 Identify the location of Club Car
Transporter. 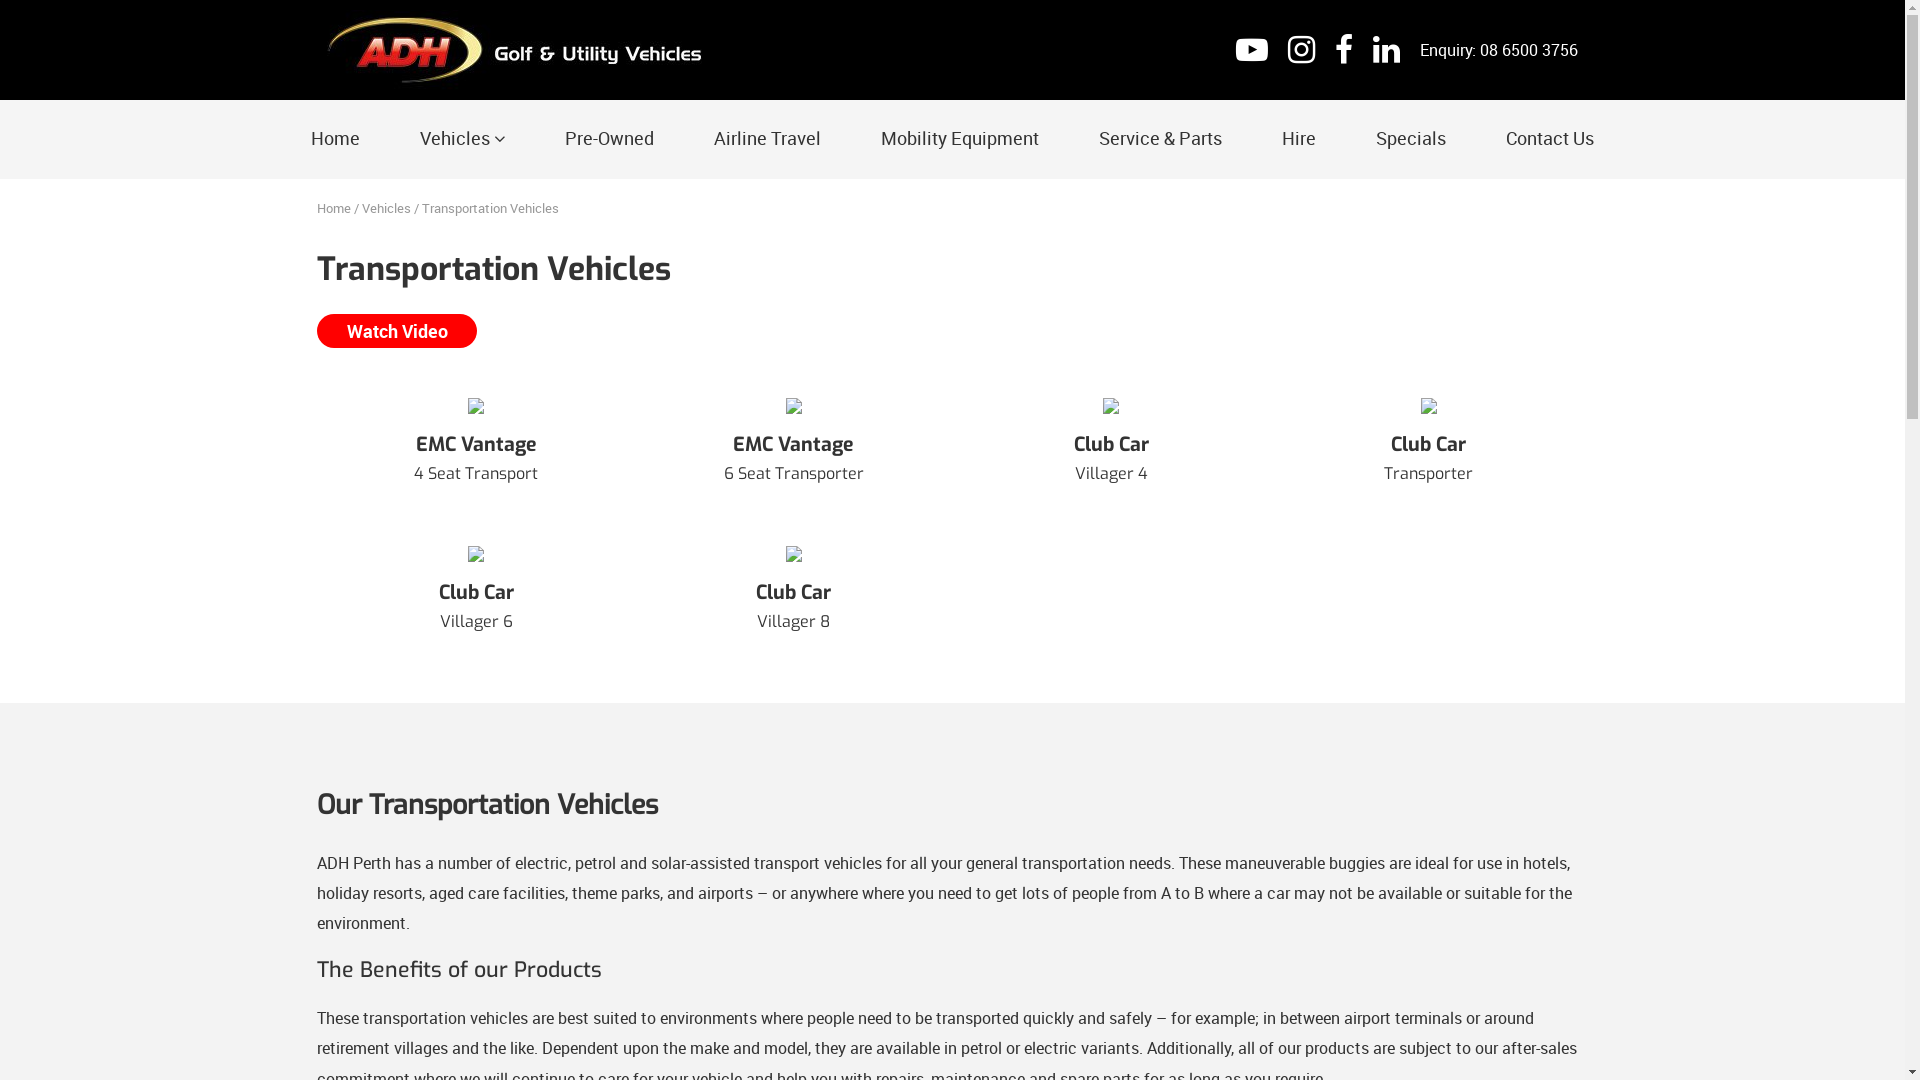
(1428, 452).